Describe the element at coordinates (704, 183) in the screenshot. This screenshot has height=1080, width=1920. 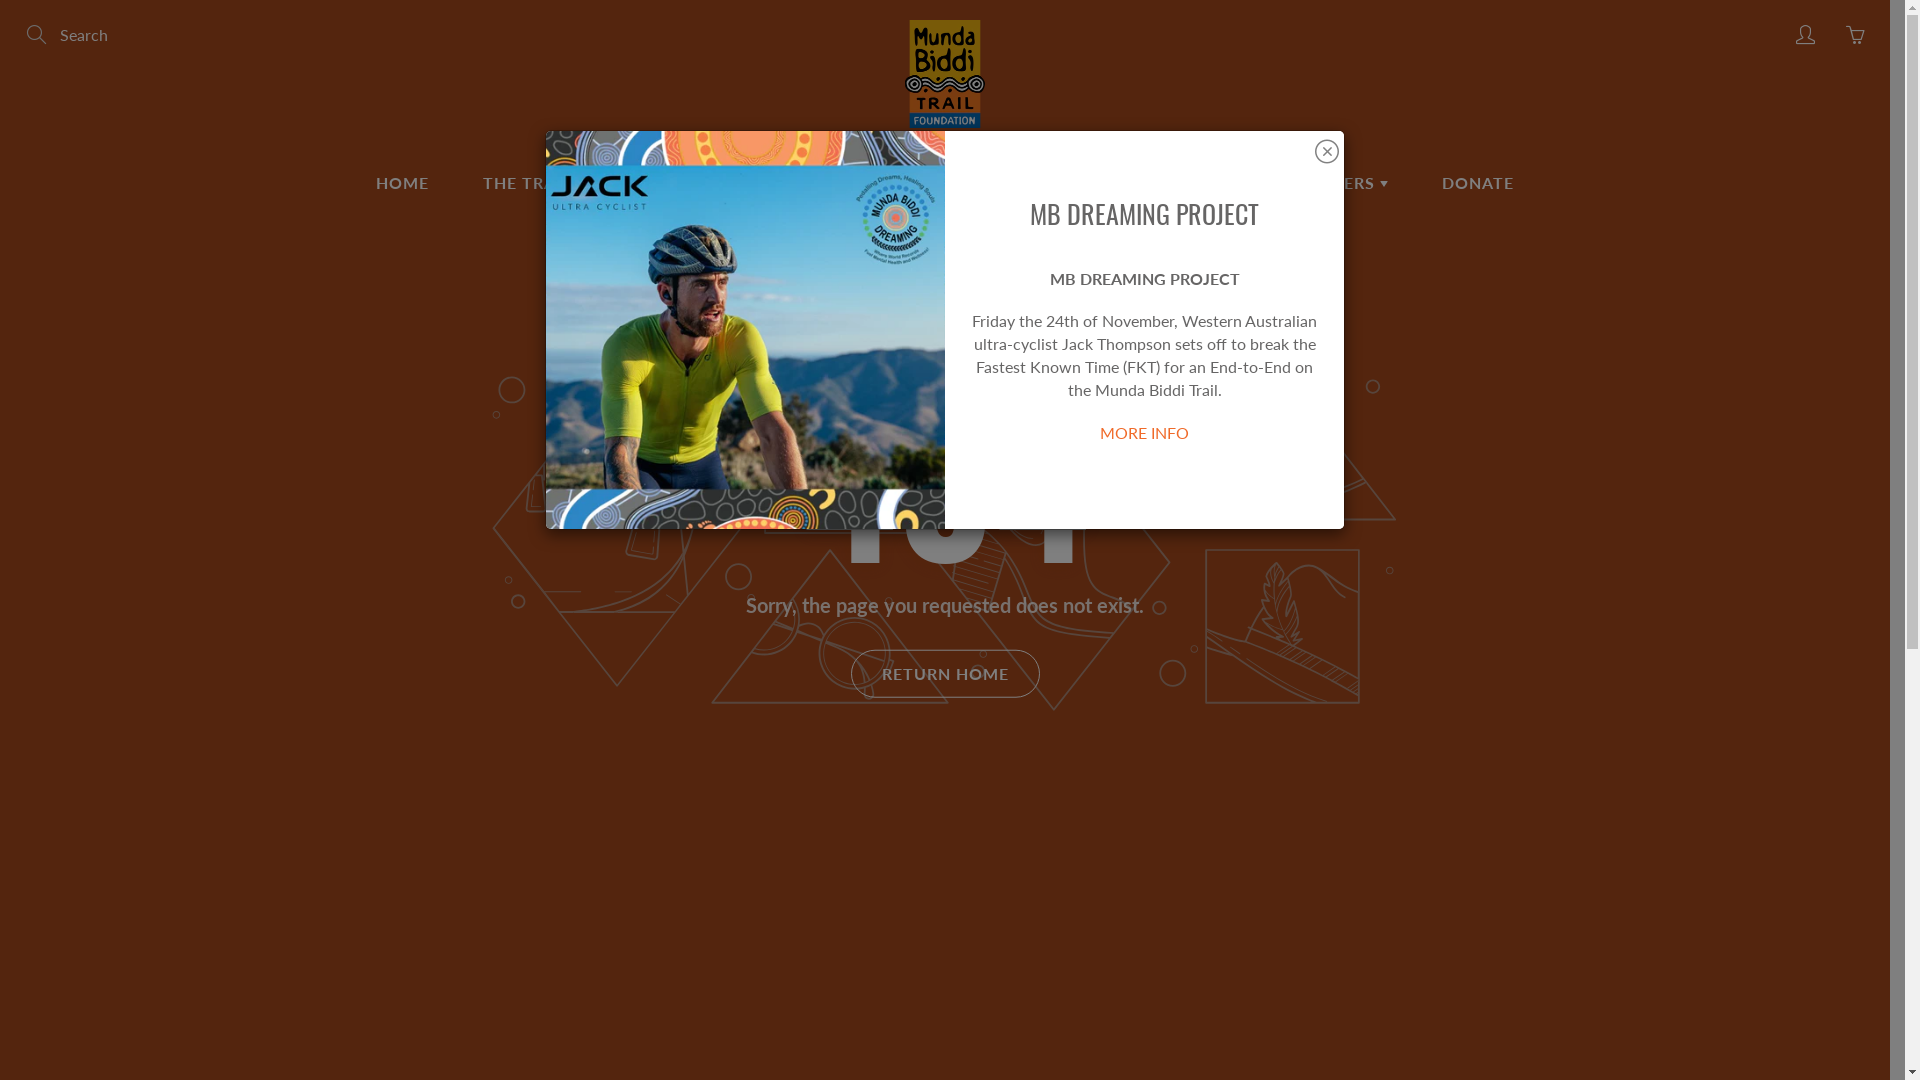
I see `FOUNDATION` at that location.